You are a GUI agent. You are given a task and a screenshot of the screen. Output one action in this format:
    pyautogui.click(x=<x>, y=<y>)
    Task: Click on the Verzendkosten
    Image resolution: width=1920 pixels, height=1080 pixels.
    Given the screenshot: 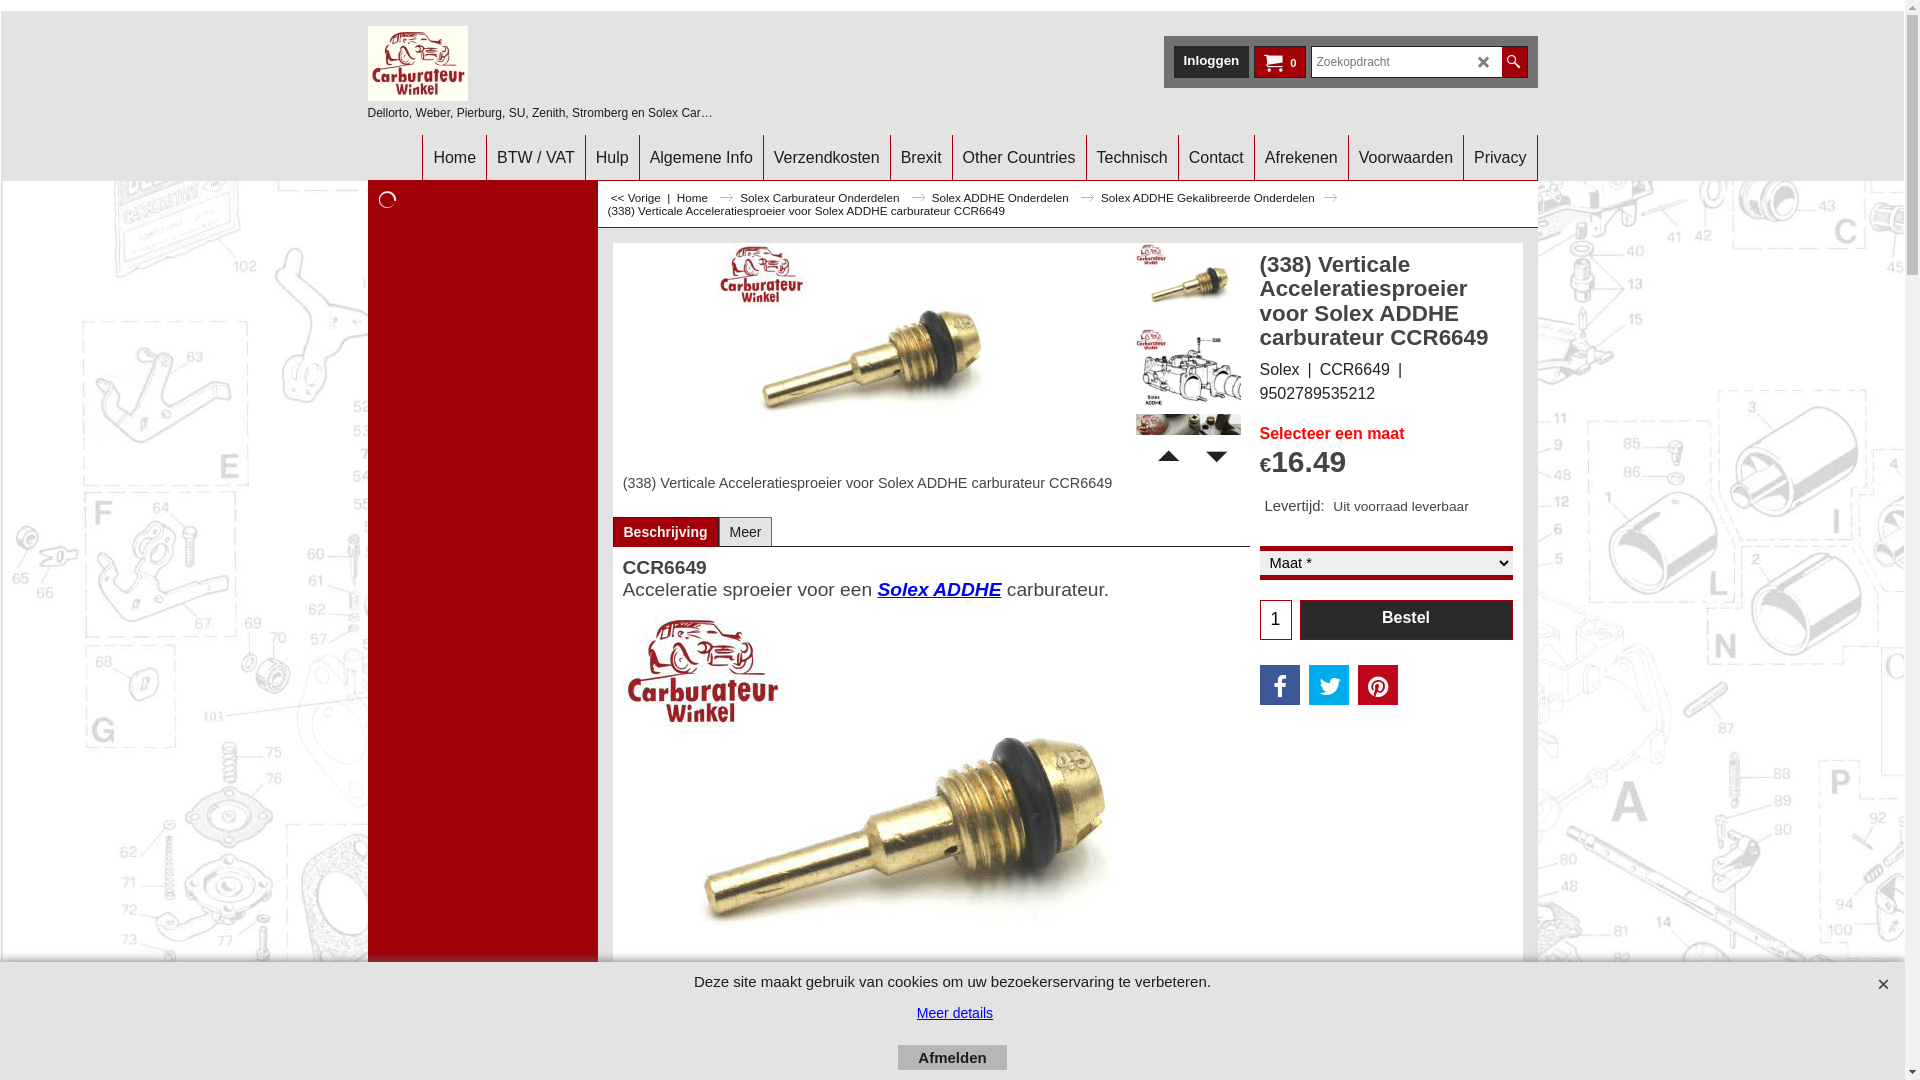 What is the action you would take?
    pyautogui.click(x=827, y=158)
    